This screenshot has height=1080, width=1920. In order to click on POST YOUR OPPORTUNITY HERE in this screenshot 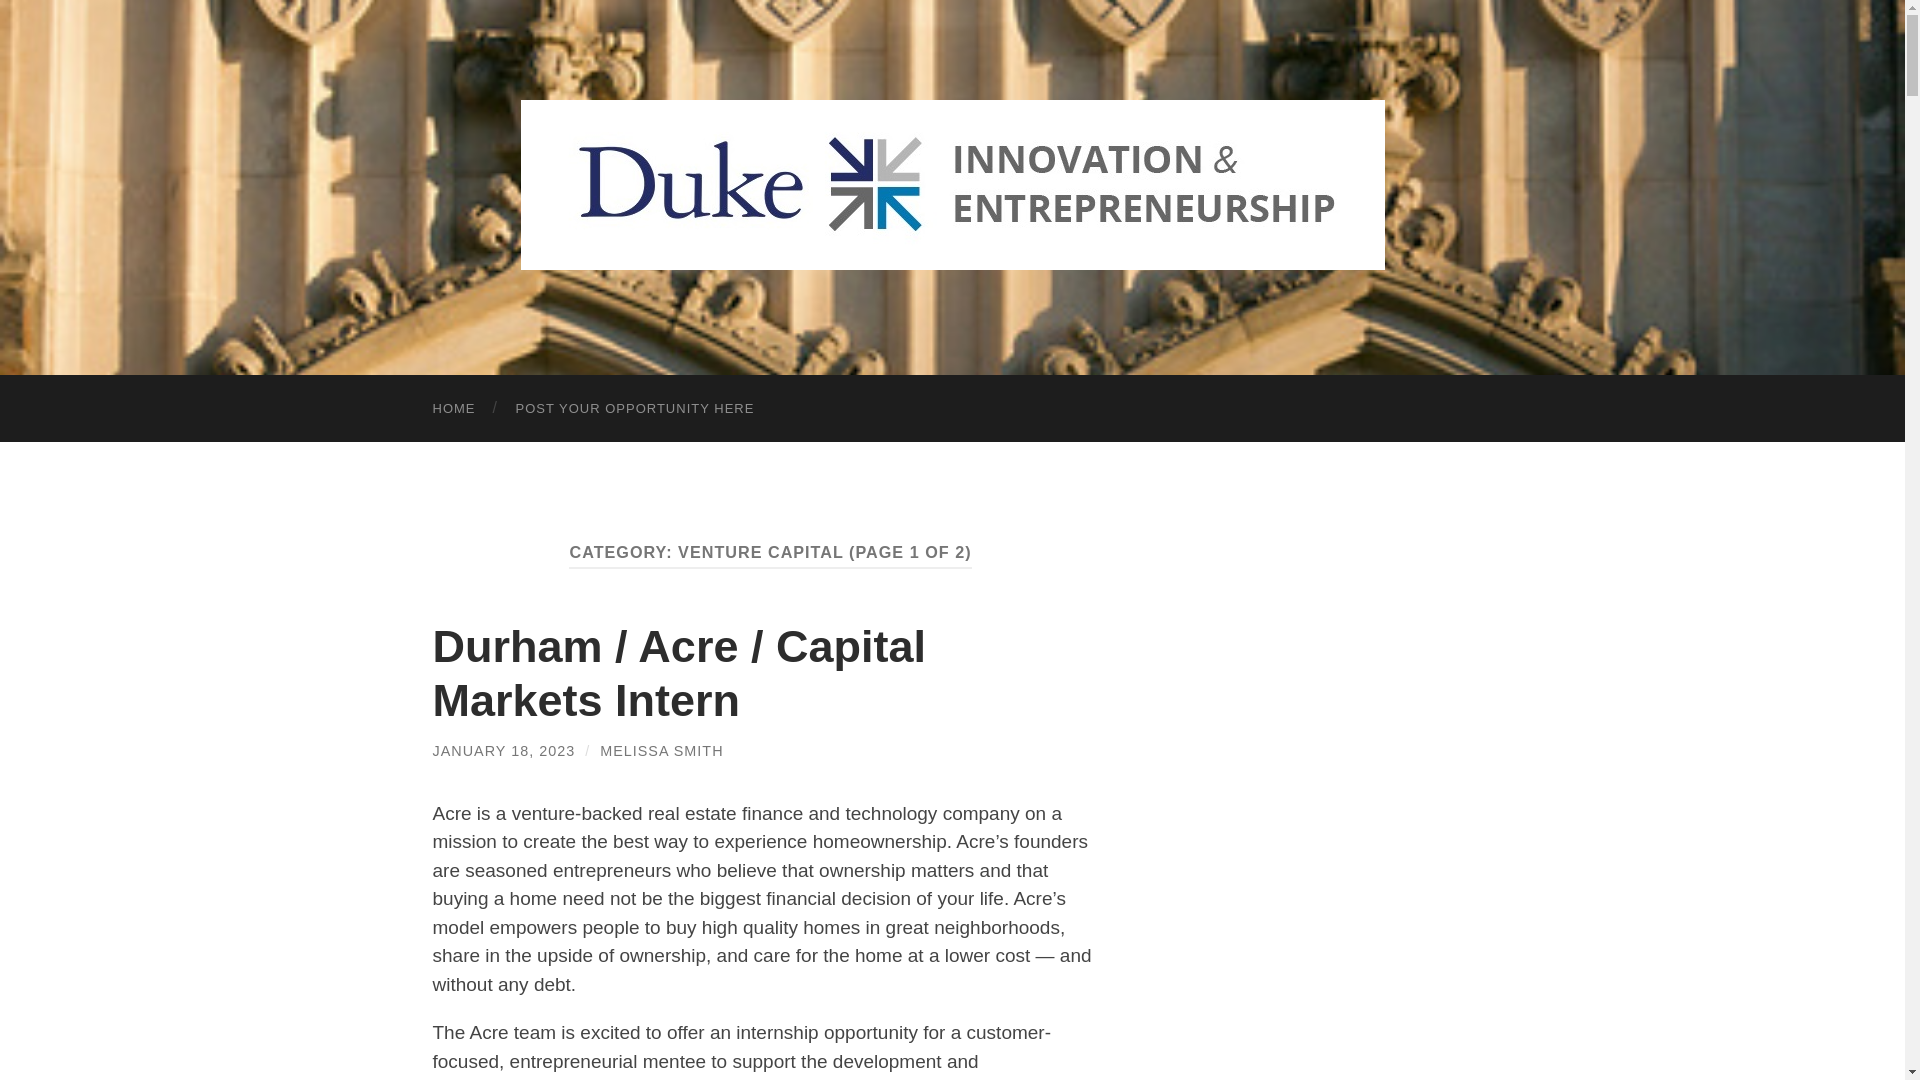, I will do `click(635, 408)`.